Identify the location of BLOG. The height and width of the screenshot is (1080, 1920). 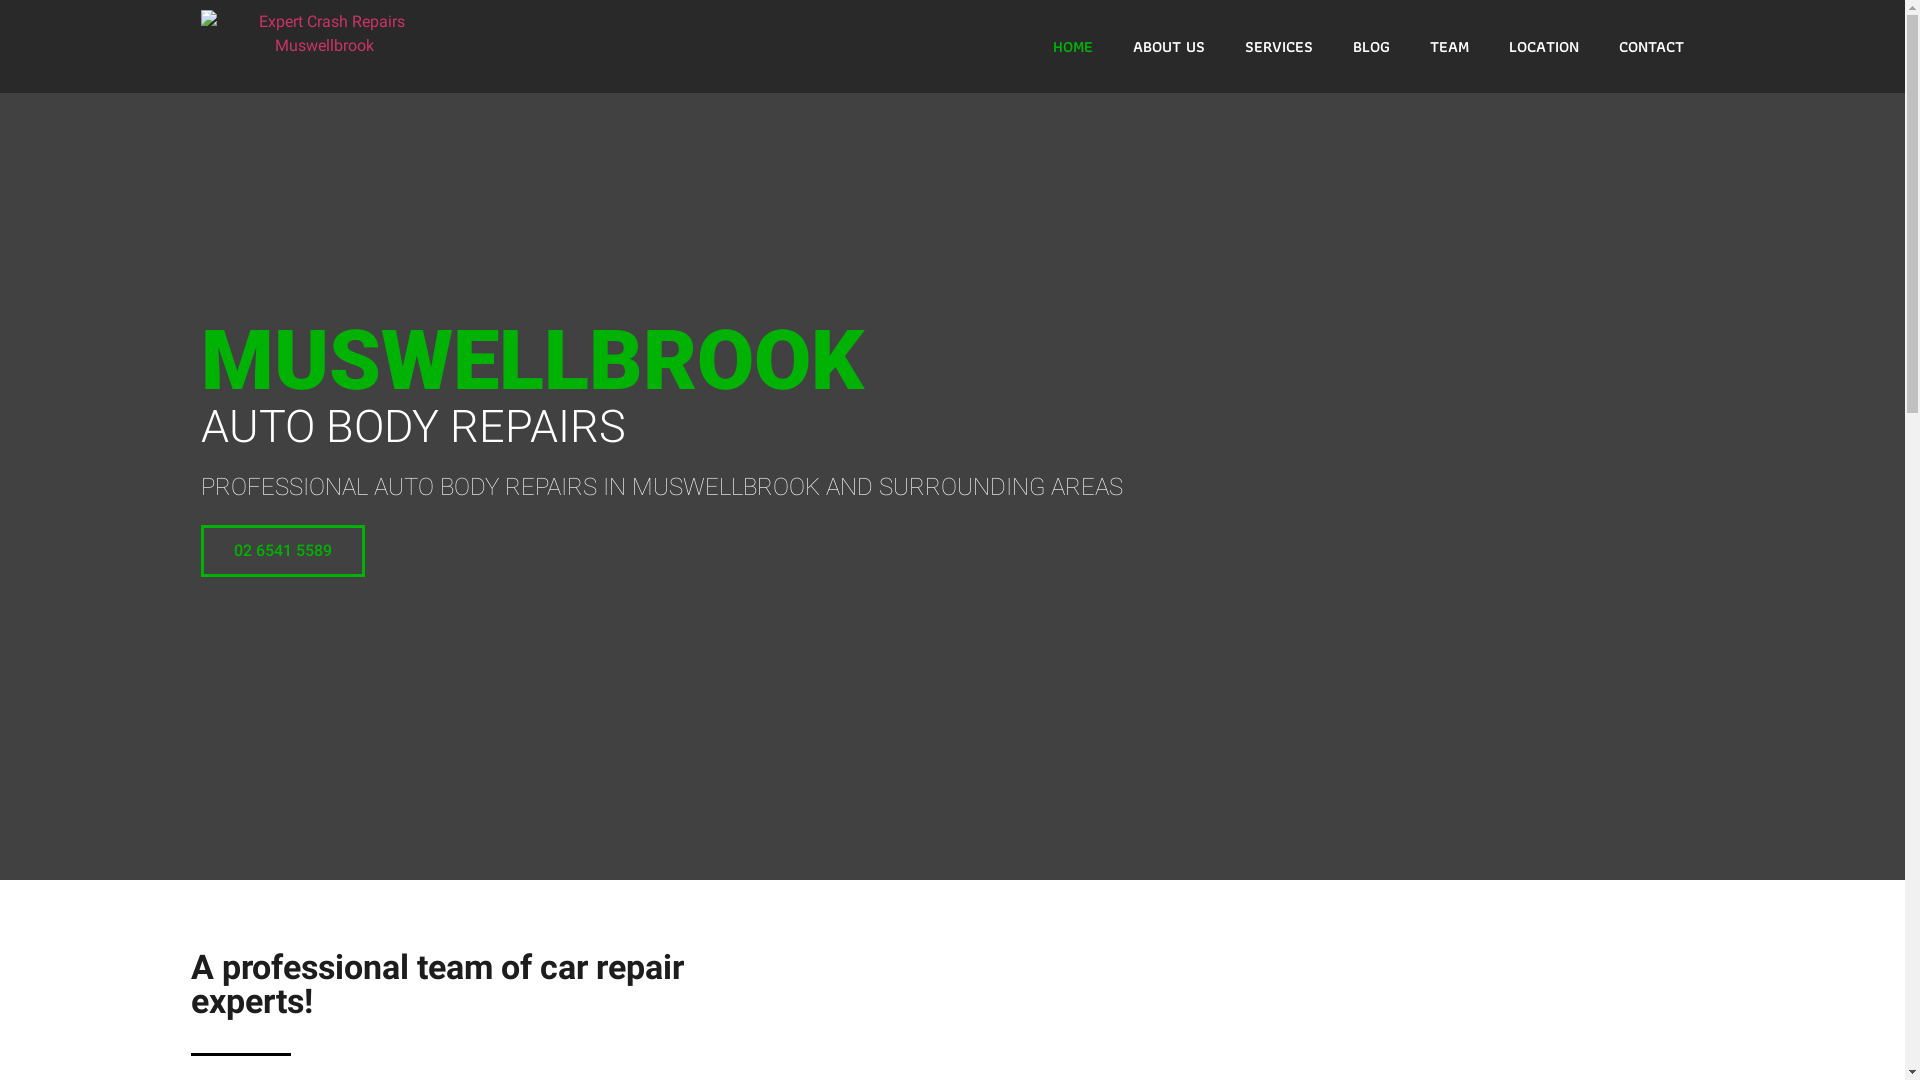
(1372, 47).